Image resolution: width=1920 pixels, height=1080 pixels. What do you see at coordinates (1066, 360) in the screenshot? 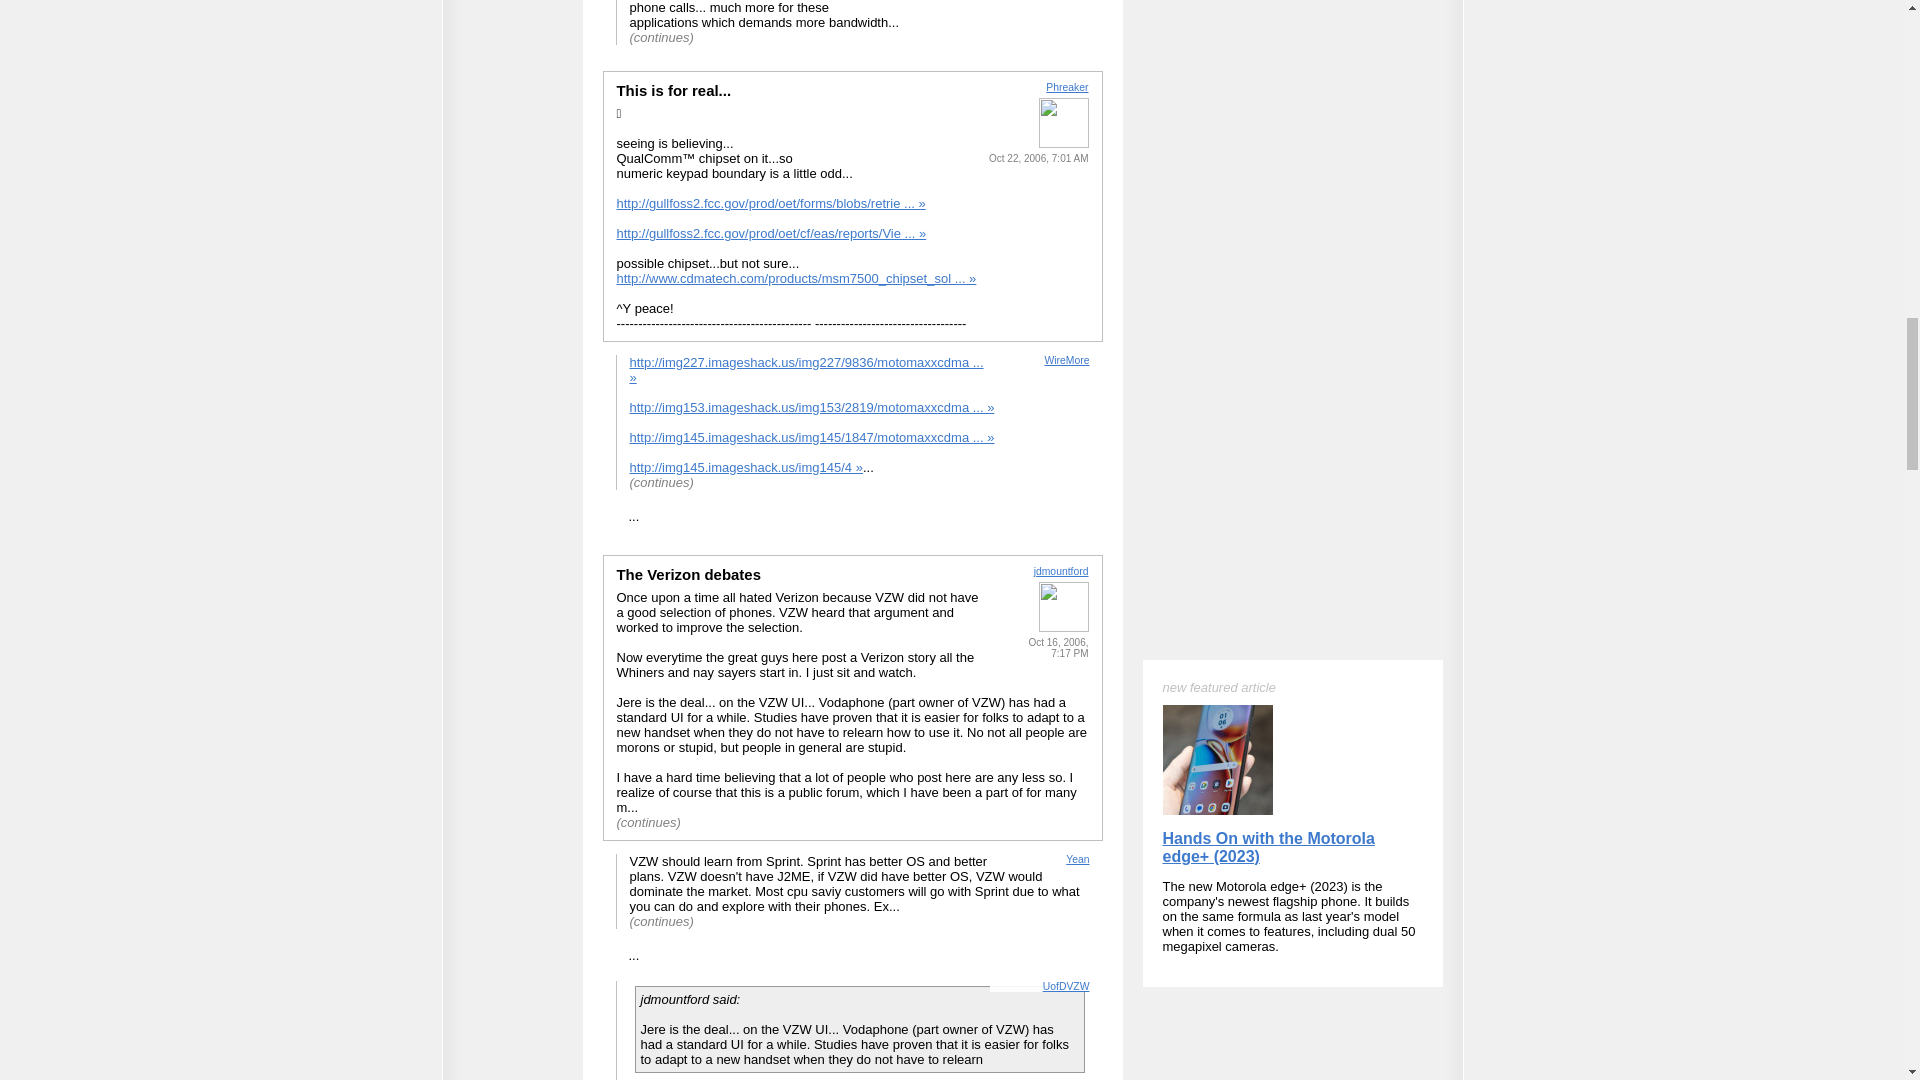
I see `WireMore` at bounding box center [1066, 360].